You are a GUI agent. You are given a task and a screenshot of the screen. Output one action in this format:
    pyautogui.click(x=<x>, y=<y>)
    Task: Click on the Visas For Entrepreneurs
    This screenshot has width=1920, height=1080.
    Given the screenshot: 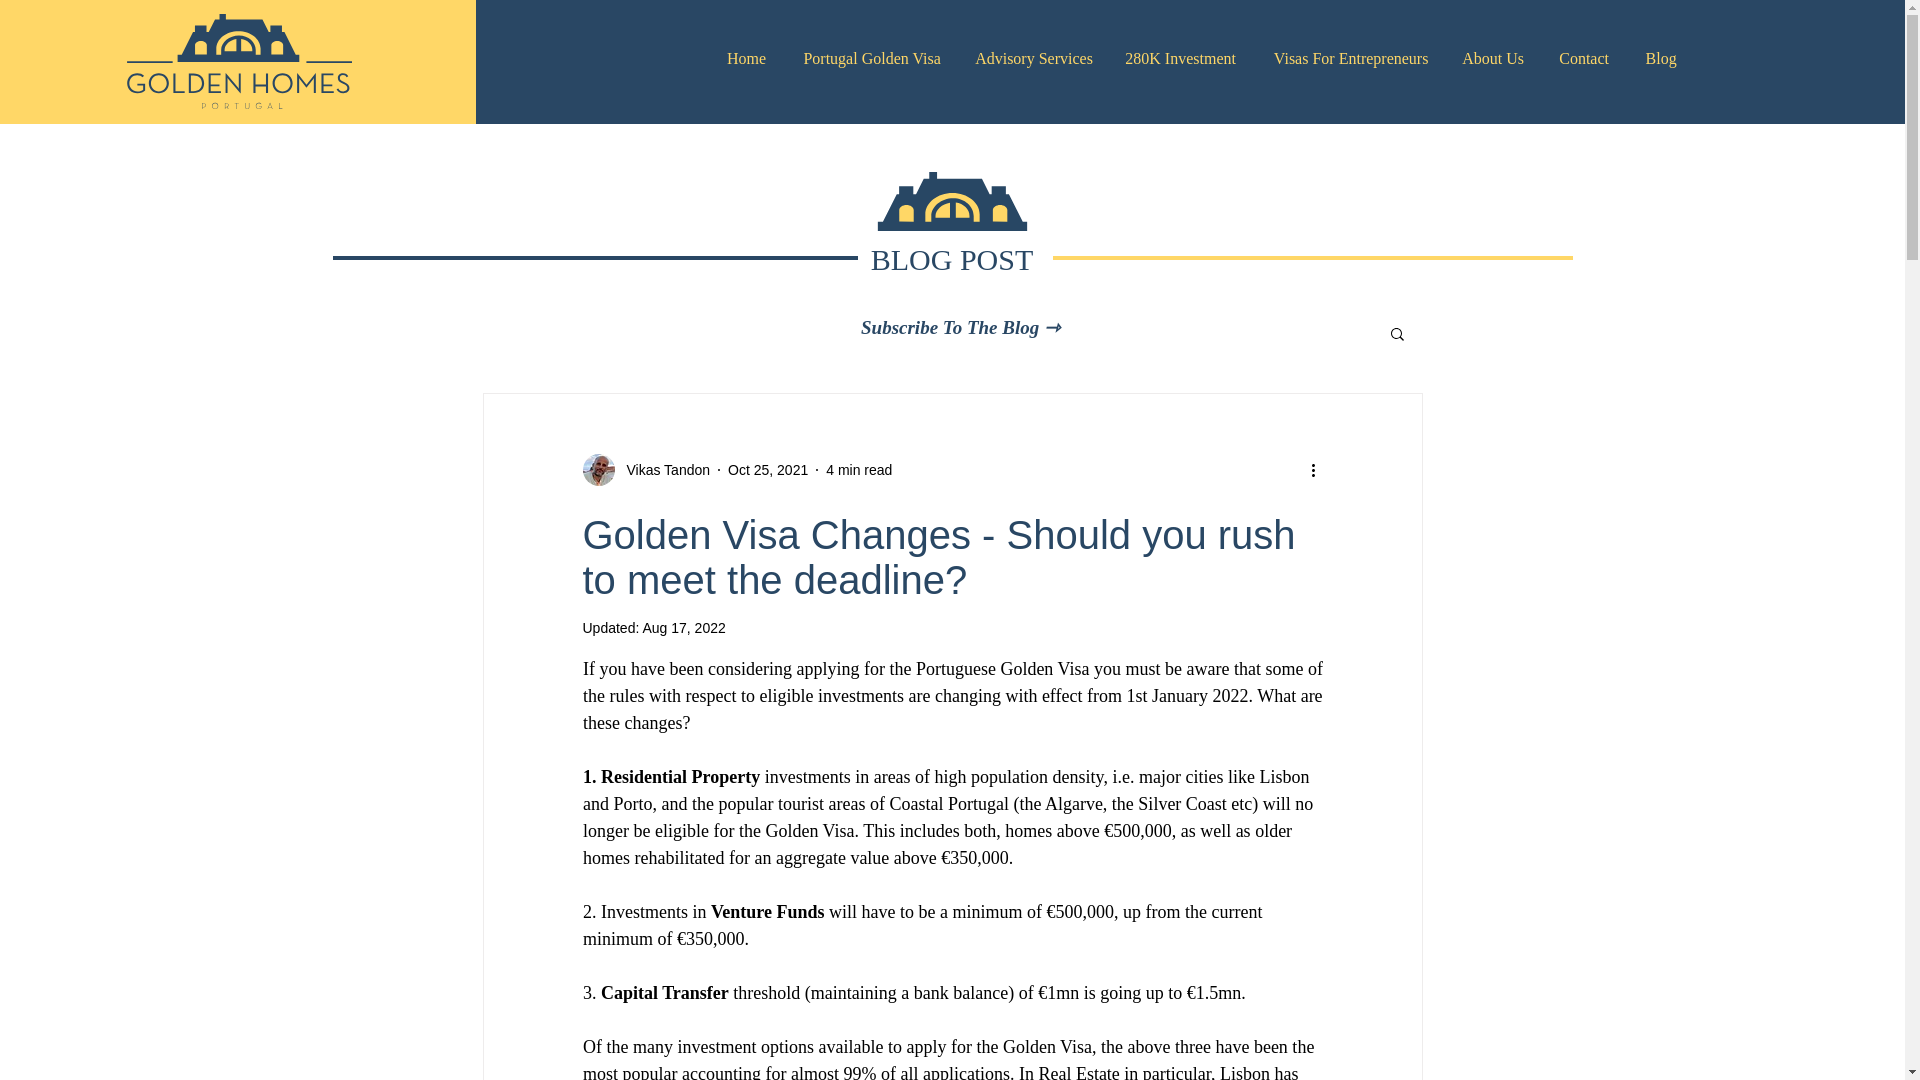 What is the action you would take?
    pyautogui.click(x=1350, y=59)
    